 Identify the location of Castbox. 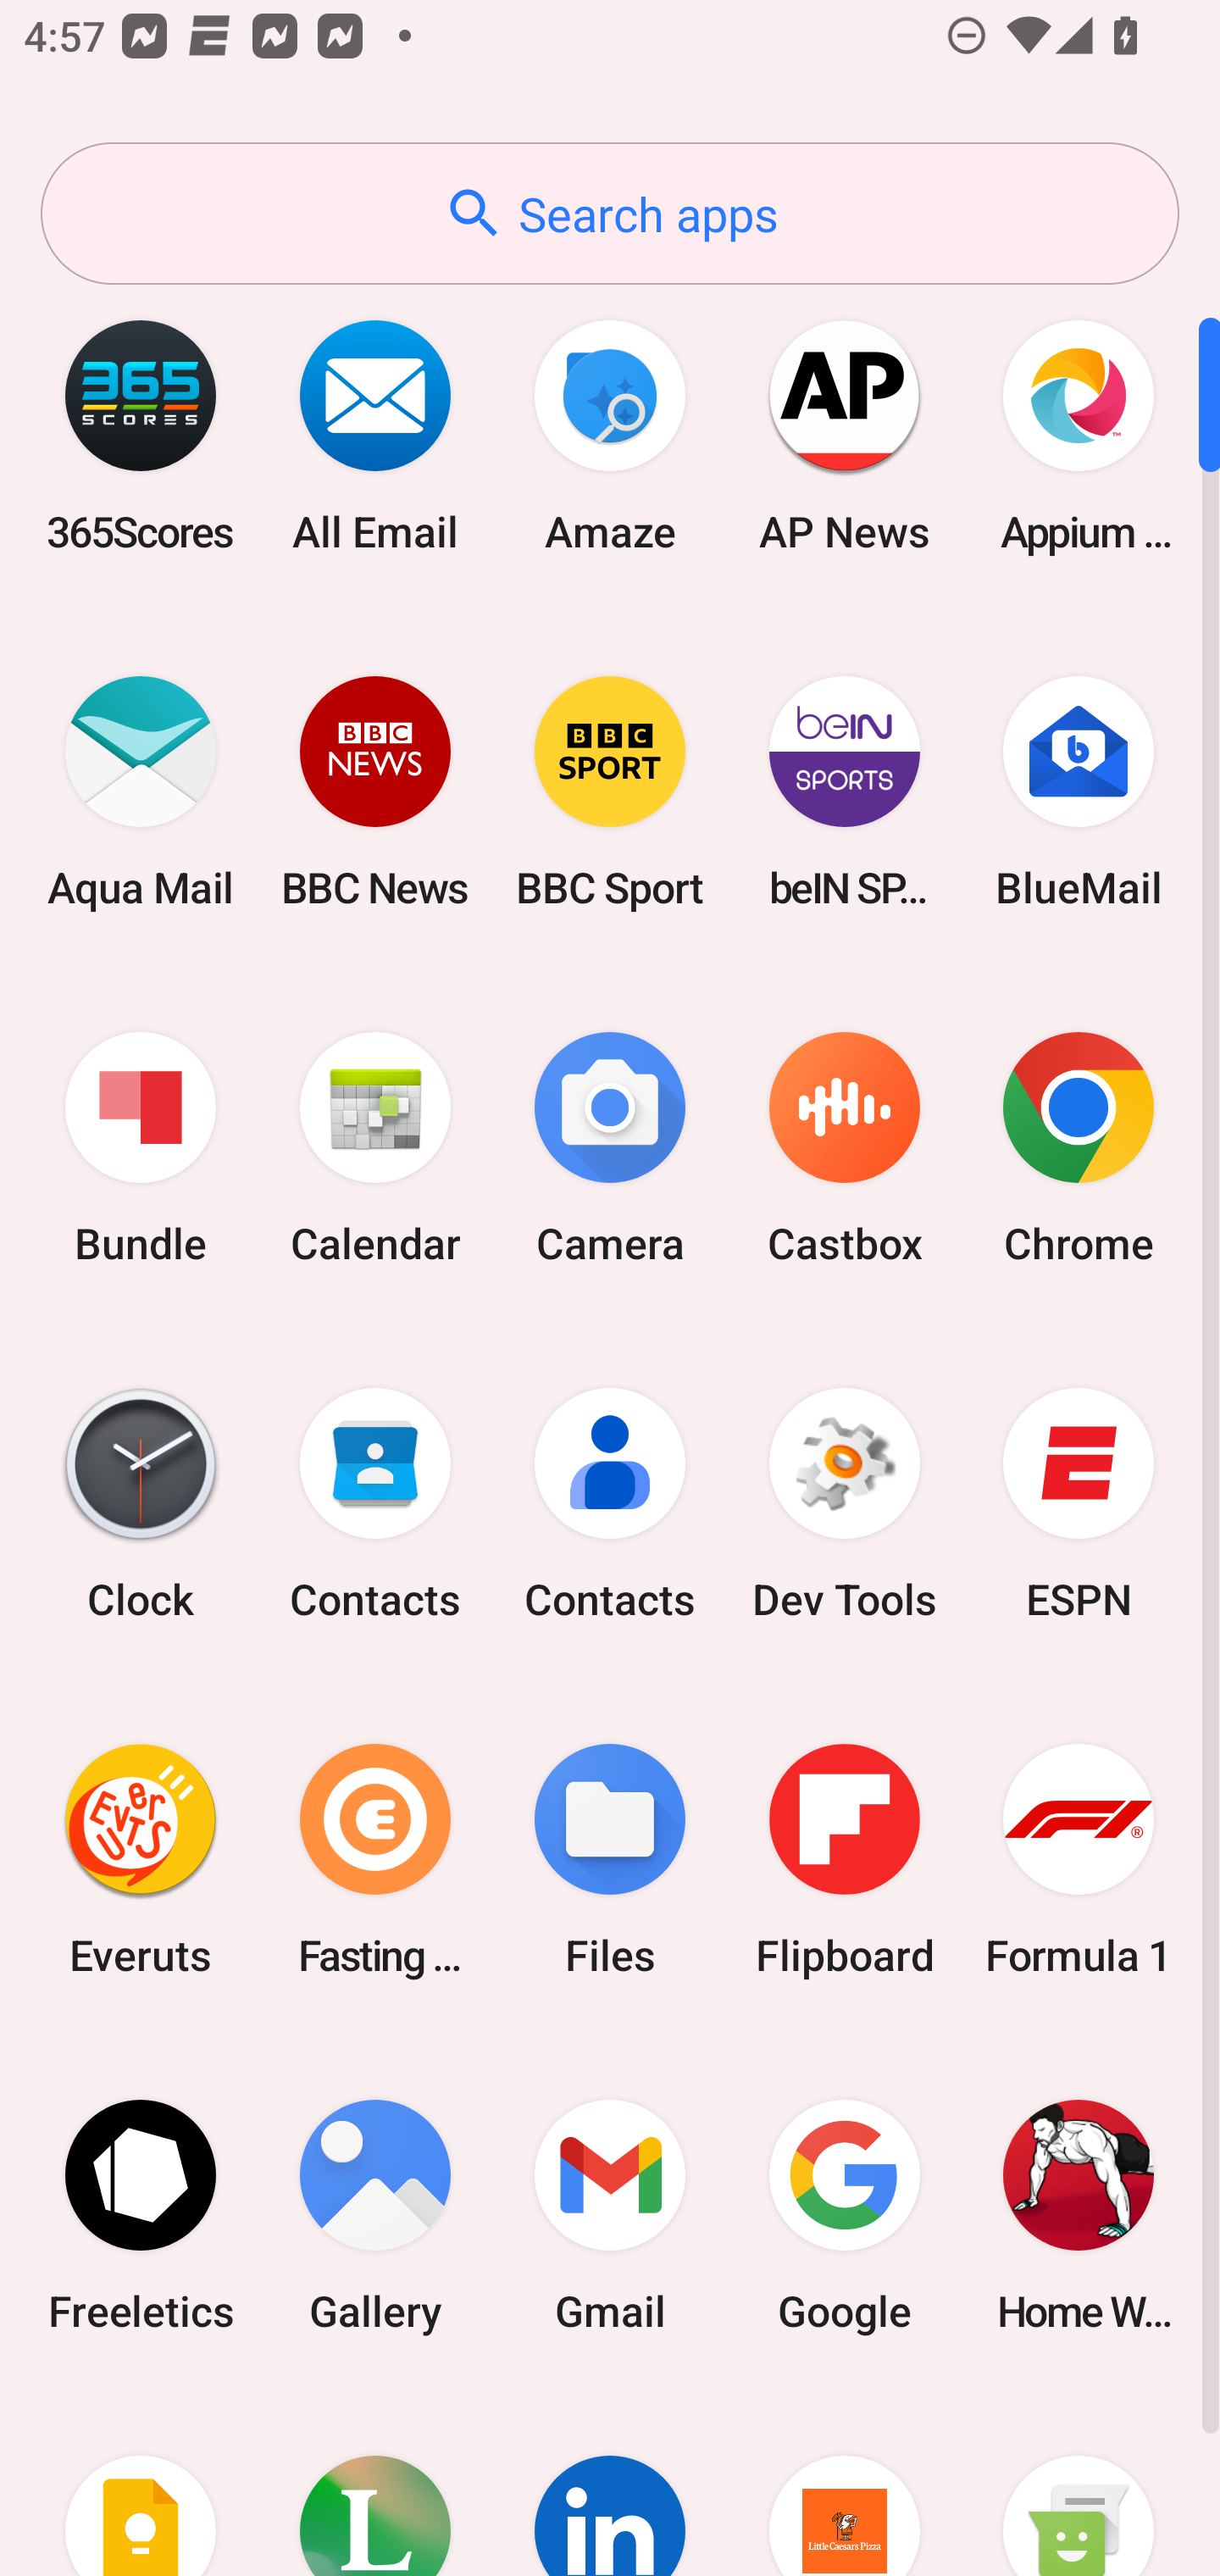
(844, 1149).